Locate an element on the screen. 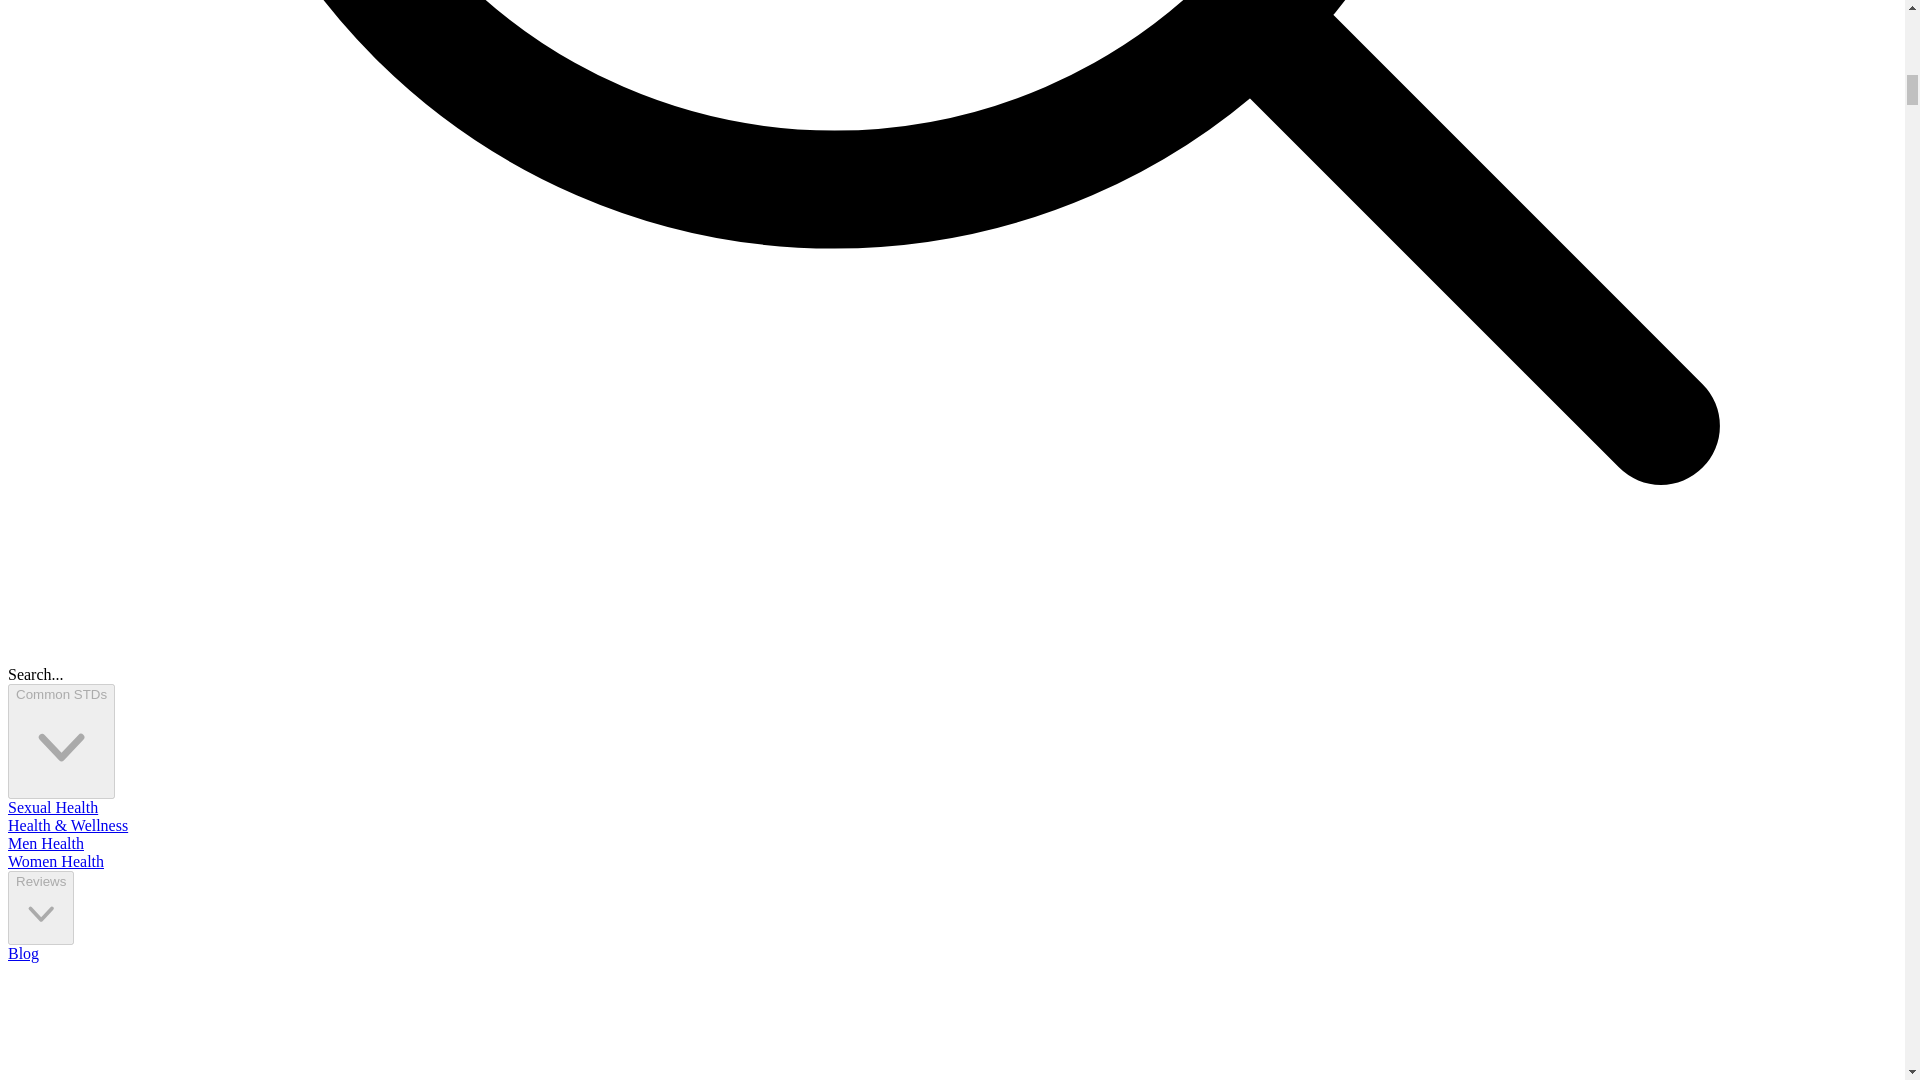 The width and height of the screenshot is (1920, 1080). Men Health is located at coordinates (46, 843).